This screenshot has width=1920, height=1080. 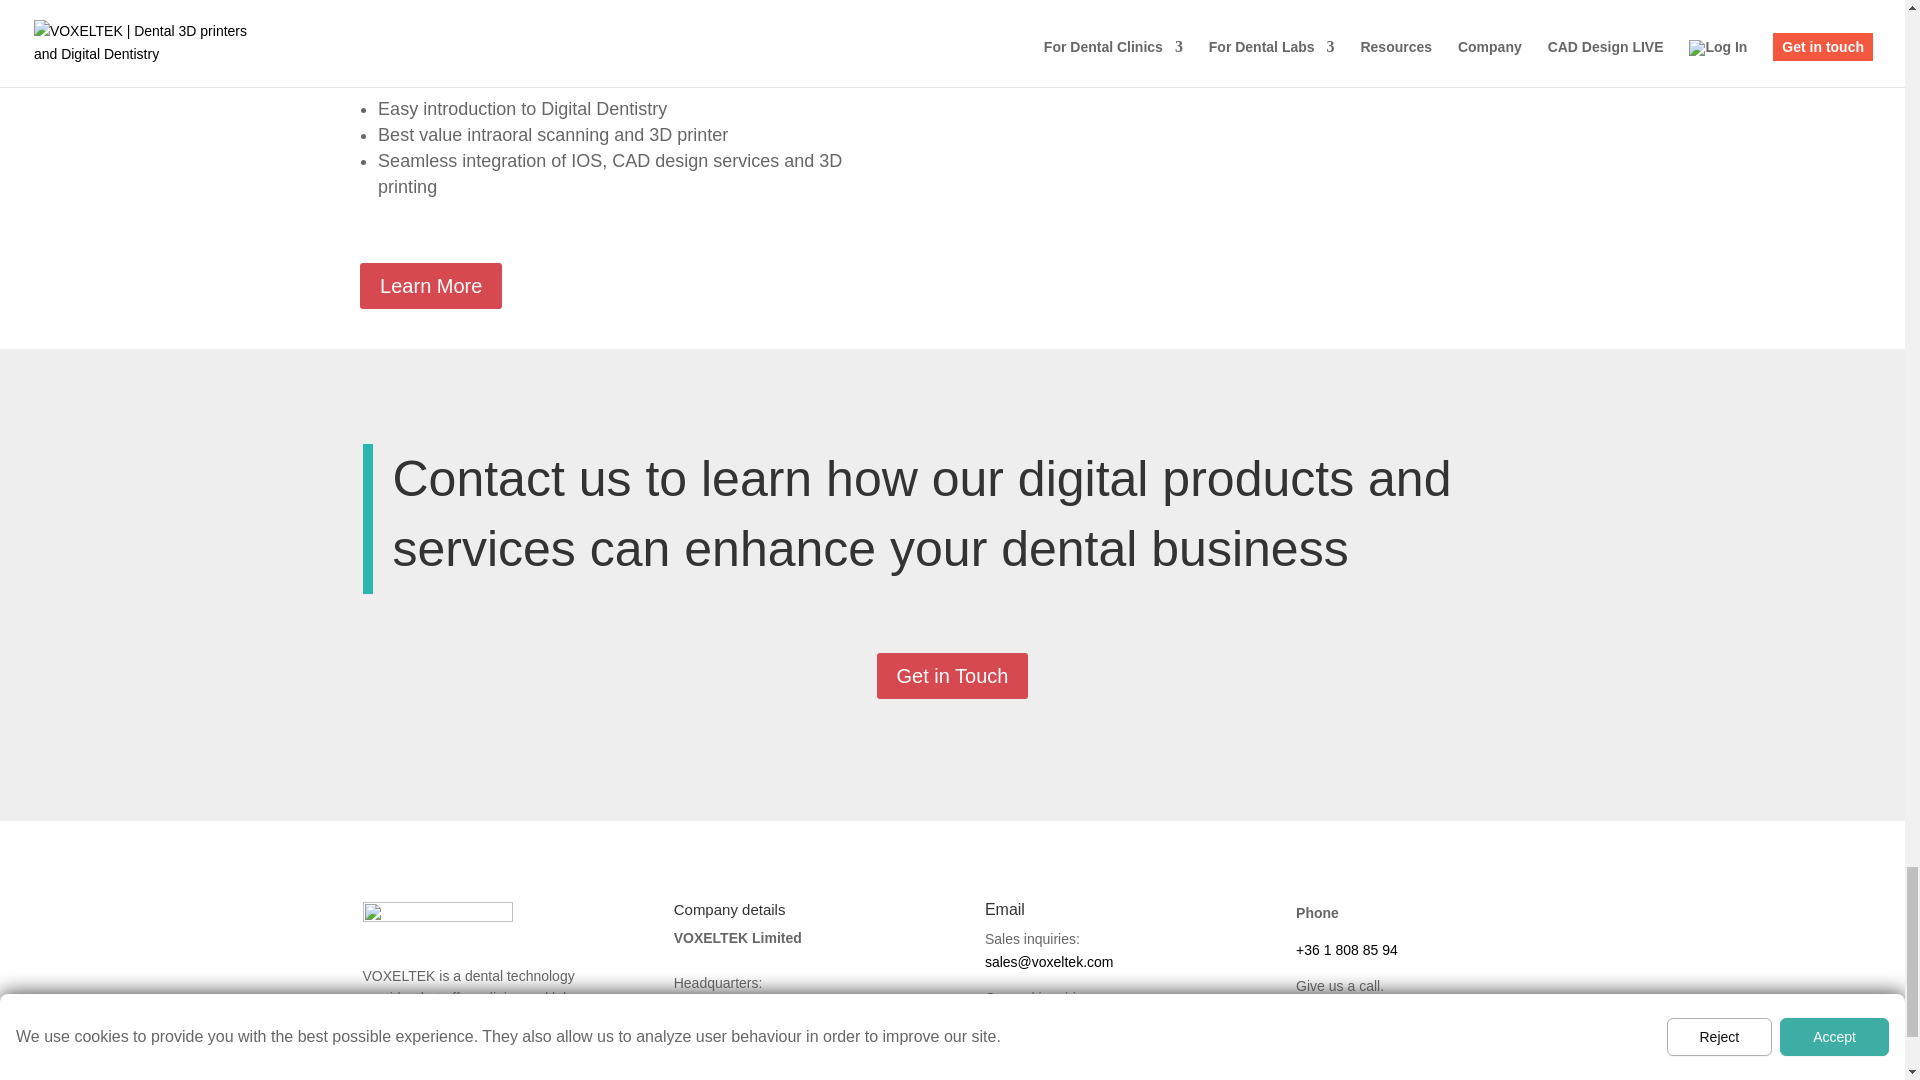 What do you see at coordinates (437, 916) in the screenshot?
I see `logo` at bounding box center [437, 916].